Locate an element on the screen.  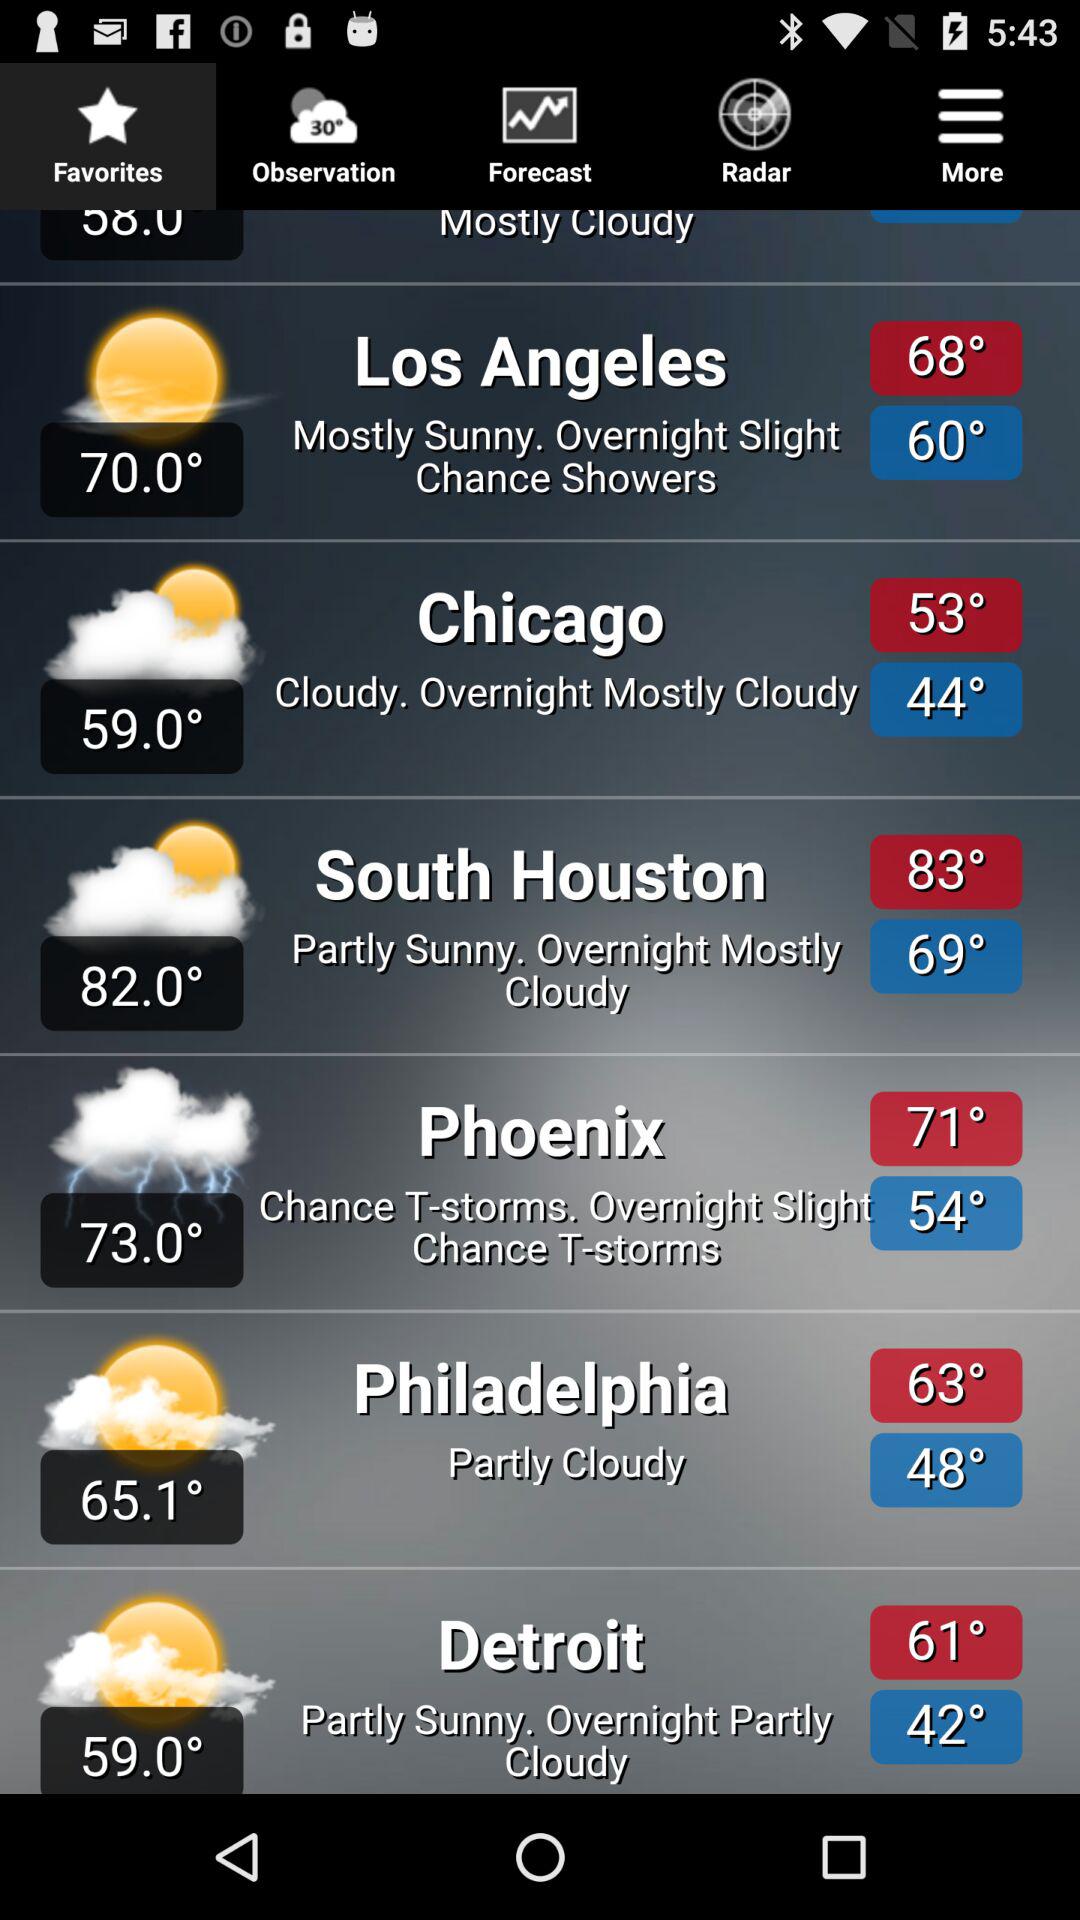
turn off the icon next to favorites icon is located at coordinates (324, 126).